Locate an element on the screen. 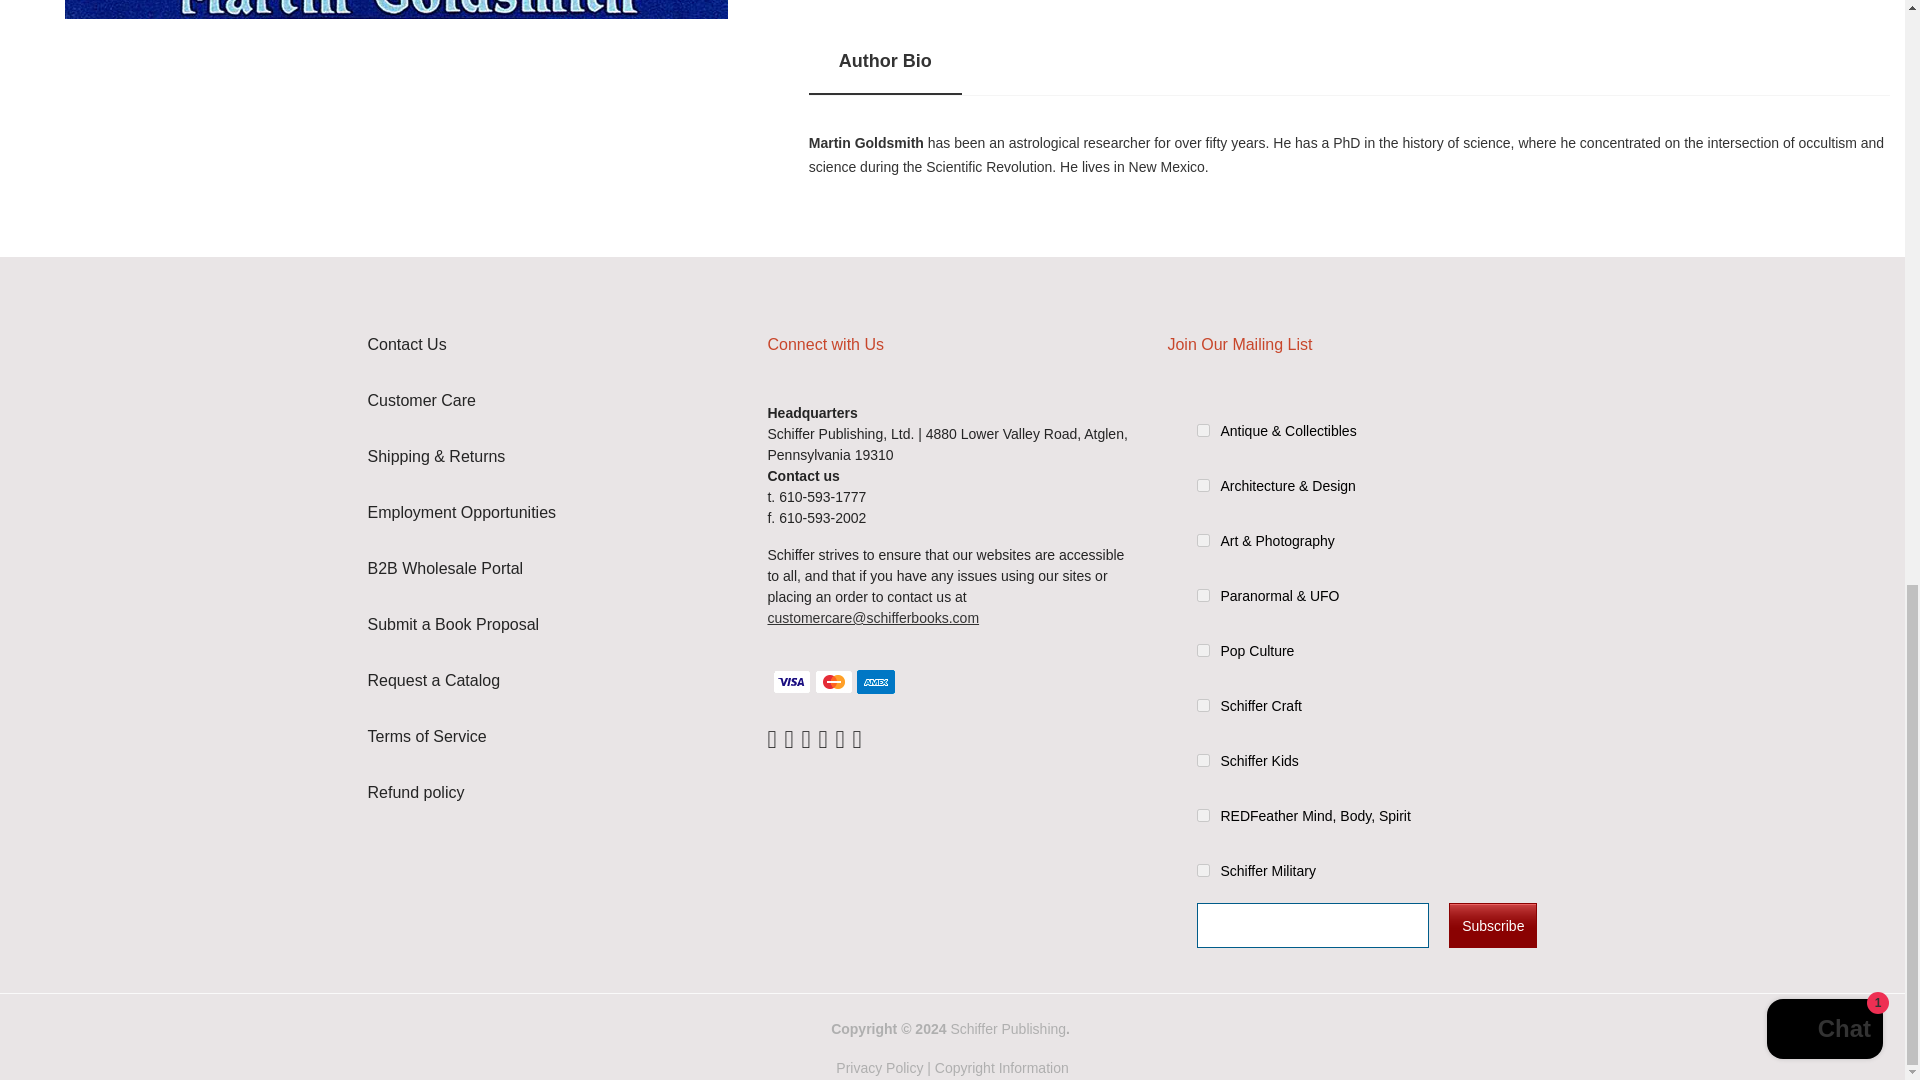 The image size is (1920, 1080). Pinterest is located at coordinates (856, 740).